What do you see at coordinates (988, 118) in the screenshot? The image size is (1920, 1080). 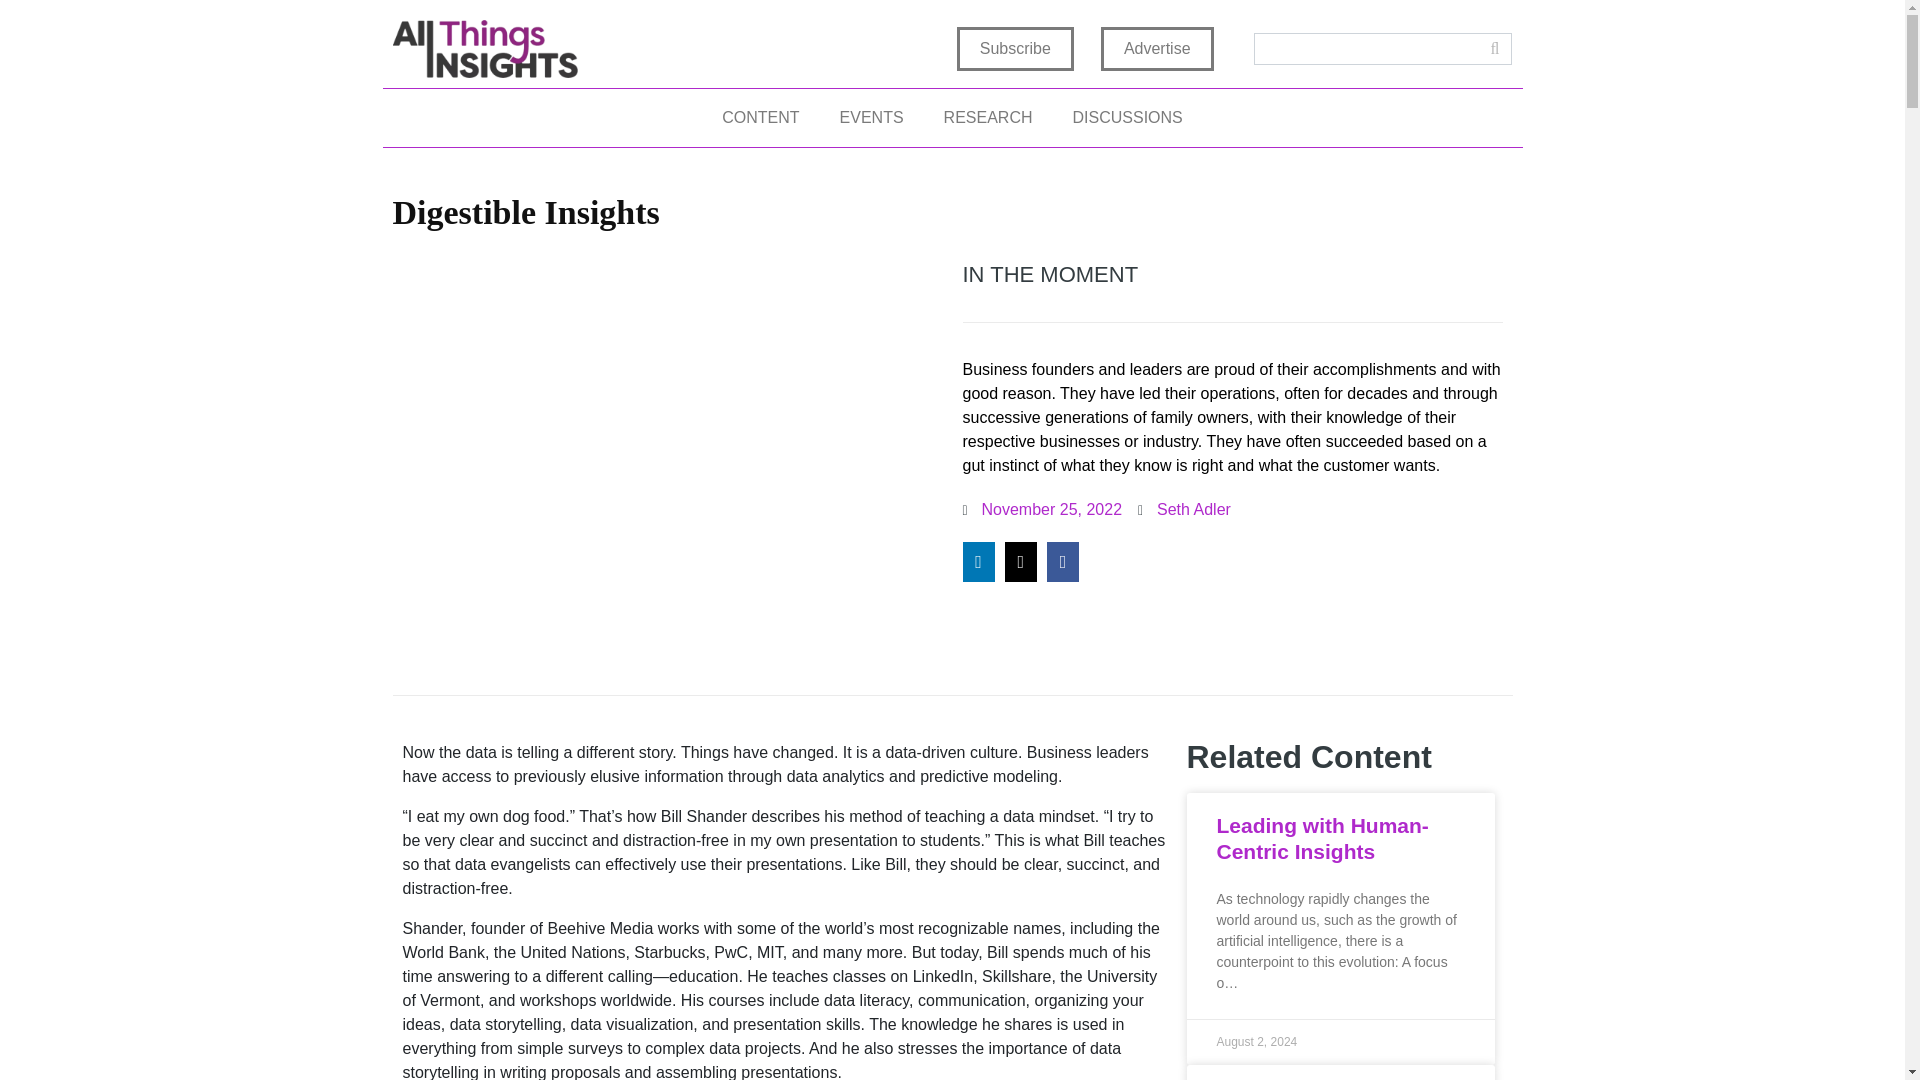 I see `RESEARCH` at bounding box center [988, 118].